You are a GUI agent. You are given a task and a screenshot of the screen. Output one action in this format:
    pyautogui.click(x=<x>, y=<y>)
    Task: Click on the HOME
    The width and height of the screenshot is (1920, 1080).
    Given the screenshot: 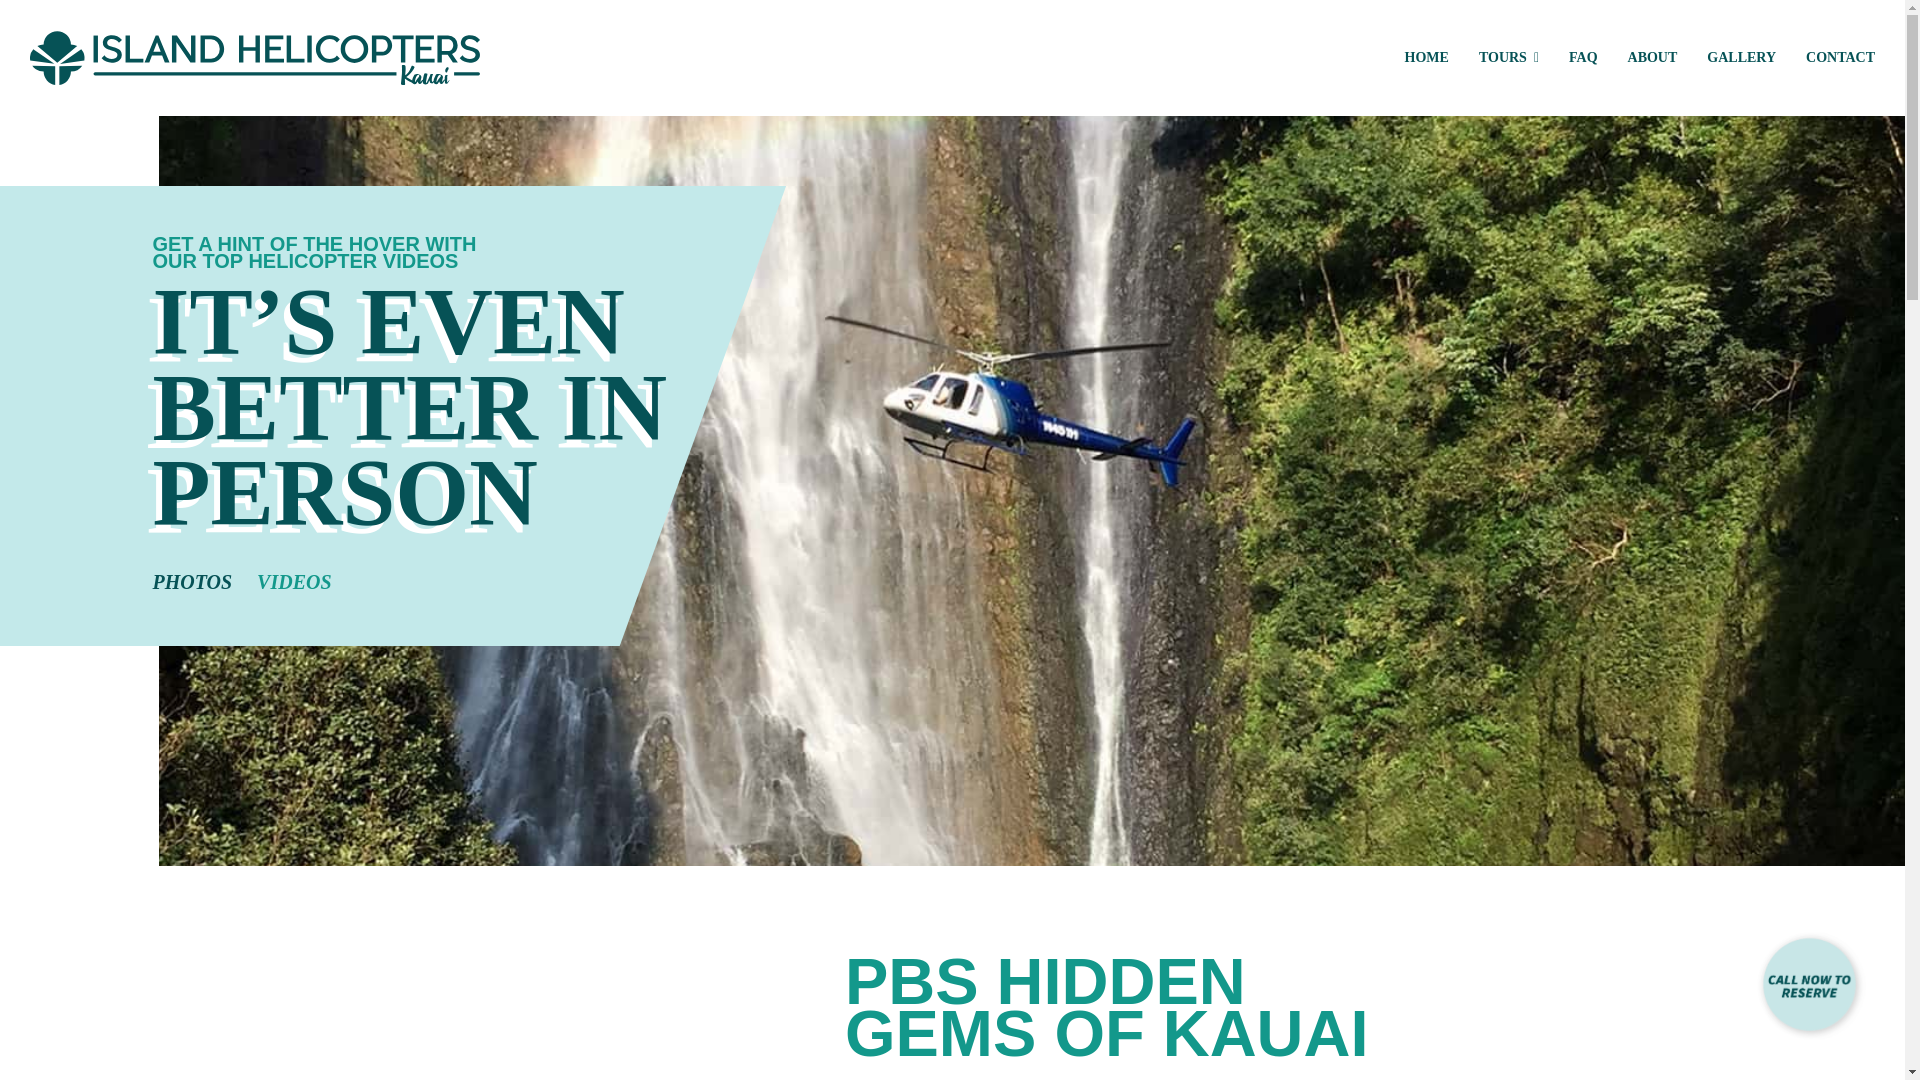 What is the action you would take?
    pyautogui.click(x=1412, y=58)
    